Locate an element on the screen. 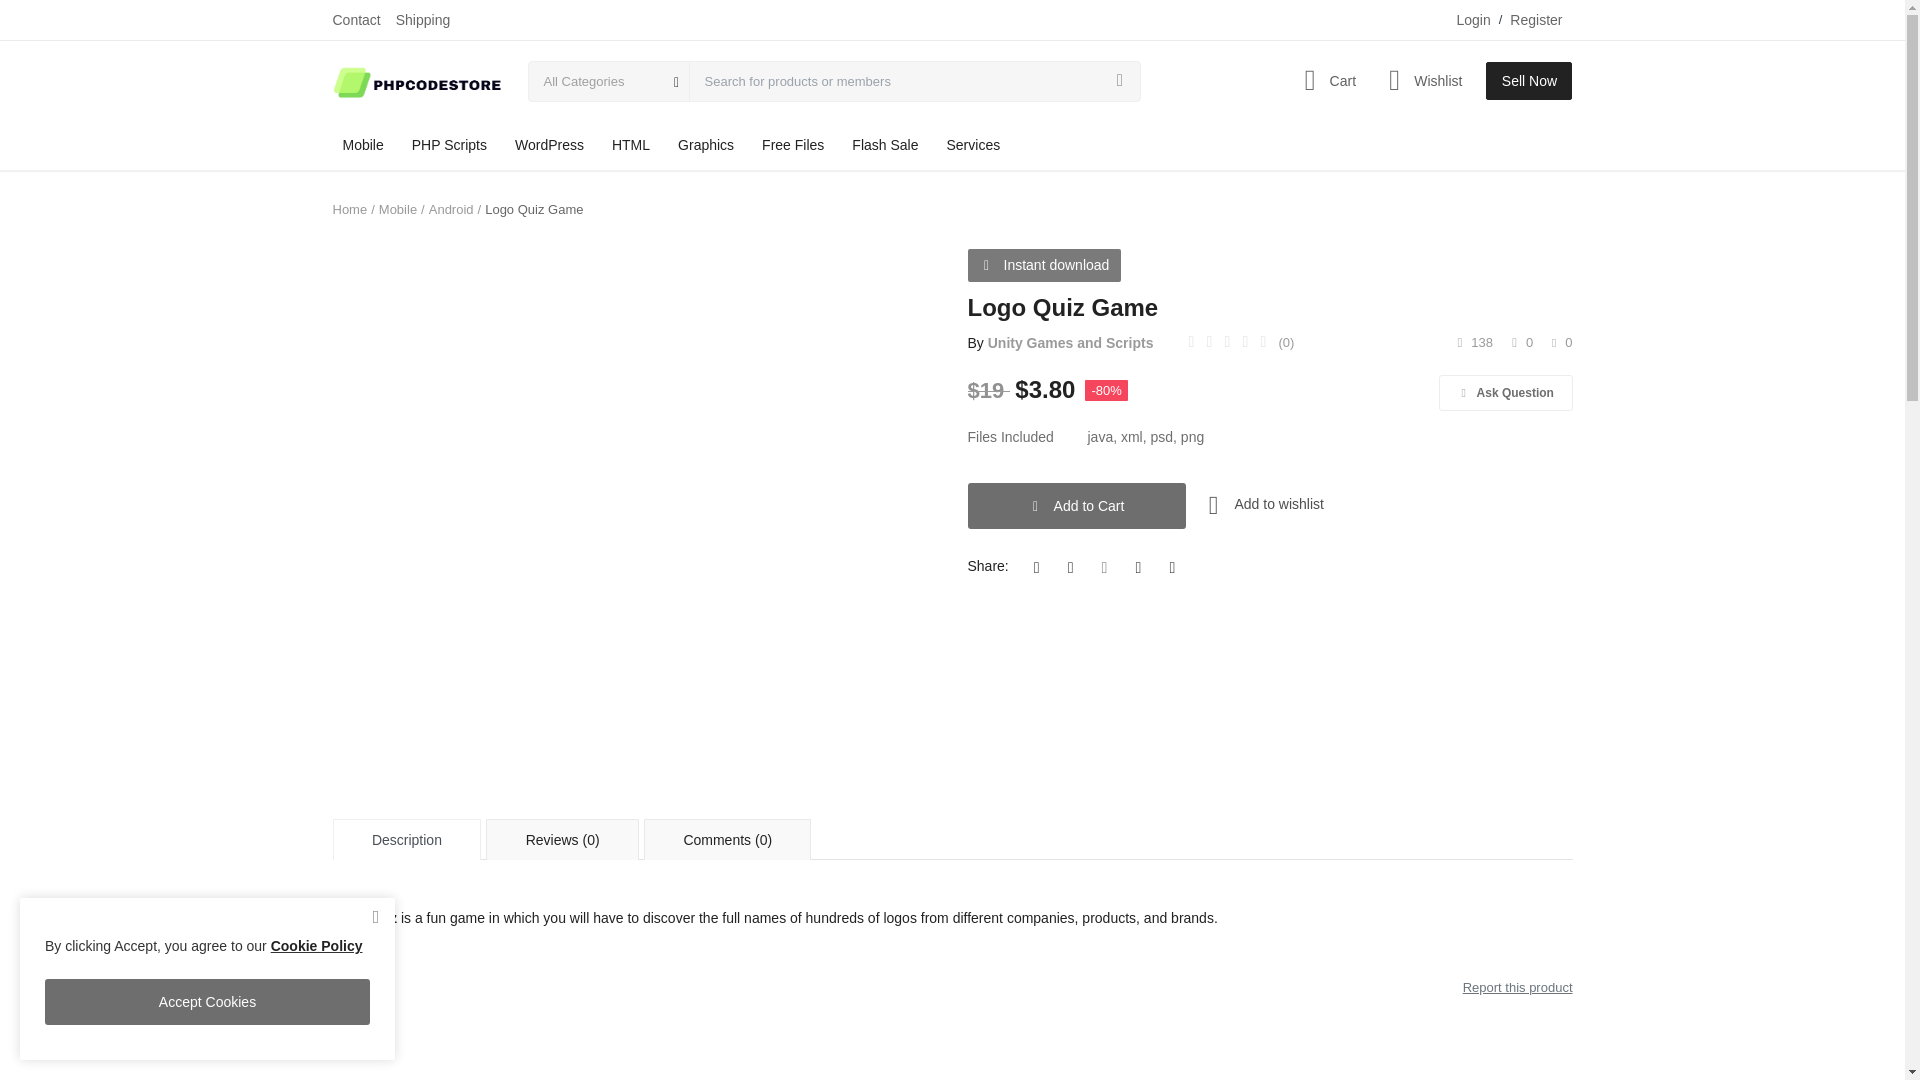 This screenshot has width=1920, height=1080. PHP Scripts is located at coordinates (449, 144).